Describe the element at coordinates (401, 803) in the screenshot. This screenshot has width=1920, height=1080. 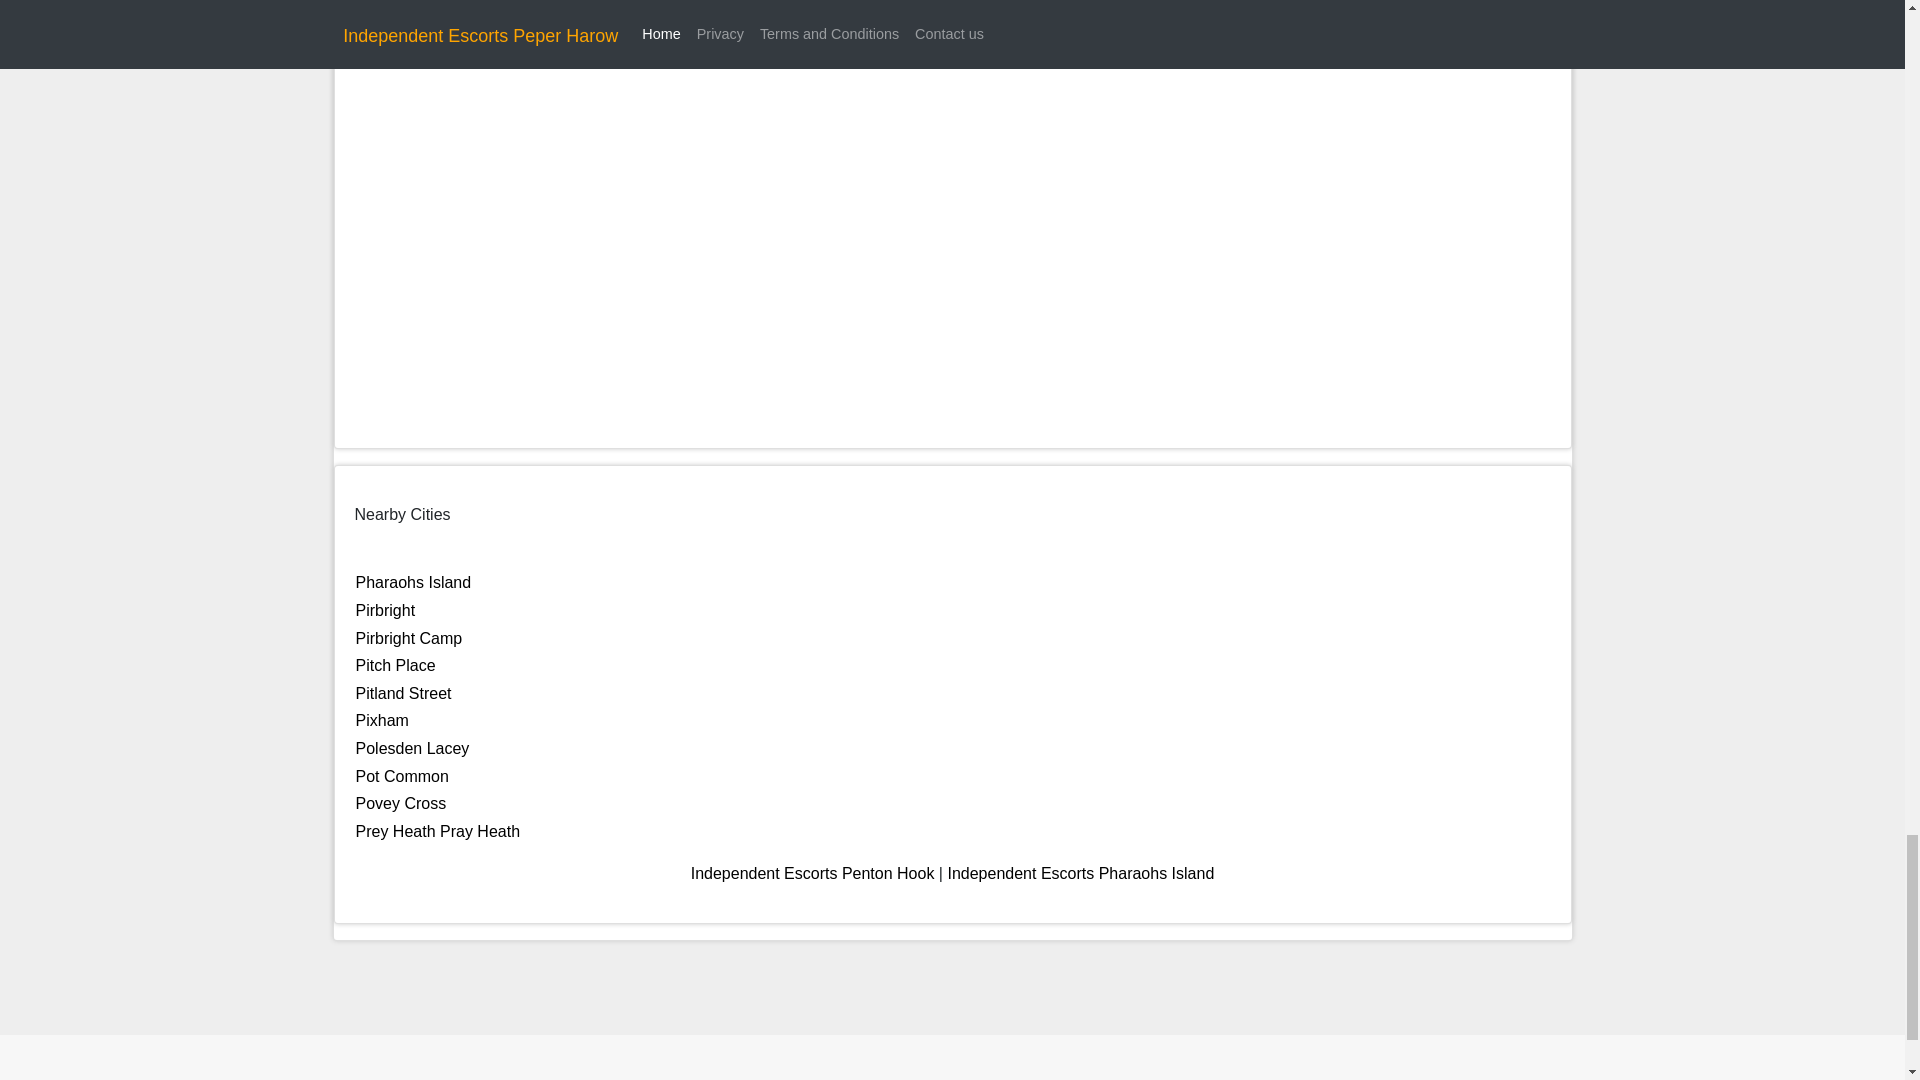
I see `Povey Cross` at that location.